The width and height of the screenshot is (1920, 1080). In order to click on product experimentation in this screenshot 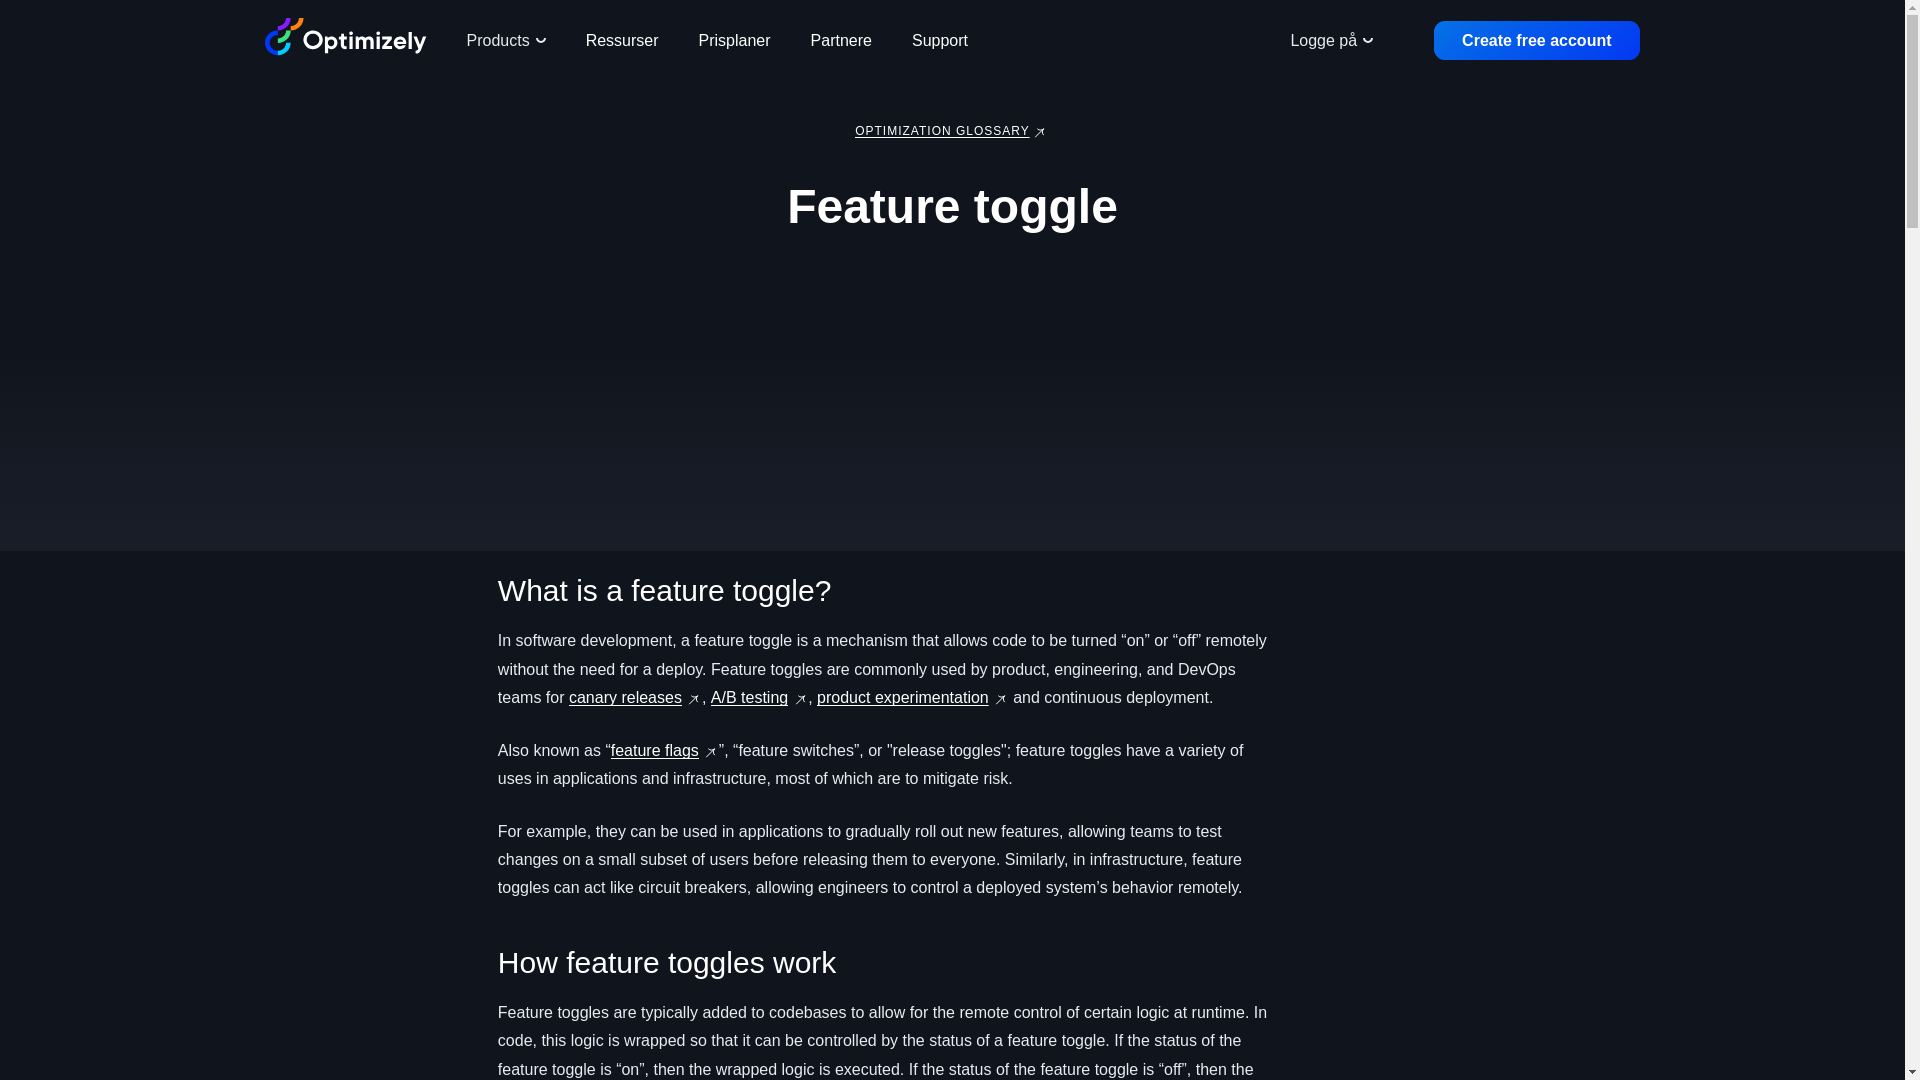, I will do `click(902, 698)`.